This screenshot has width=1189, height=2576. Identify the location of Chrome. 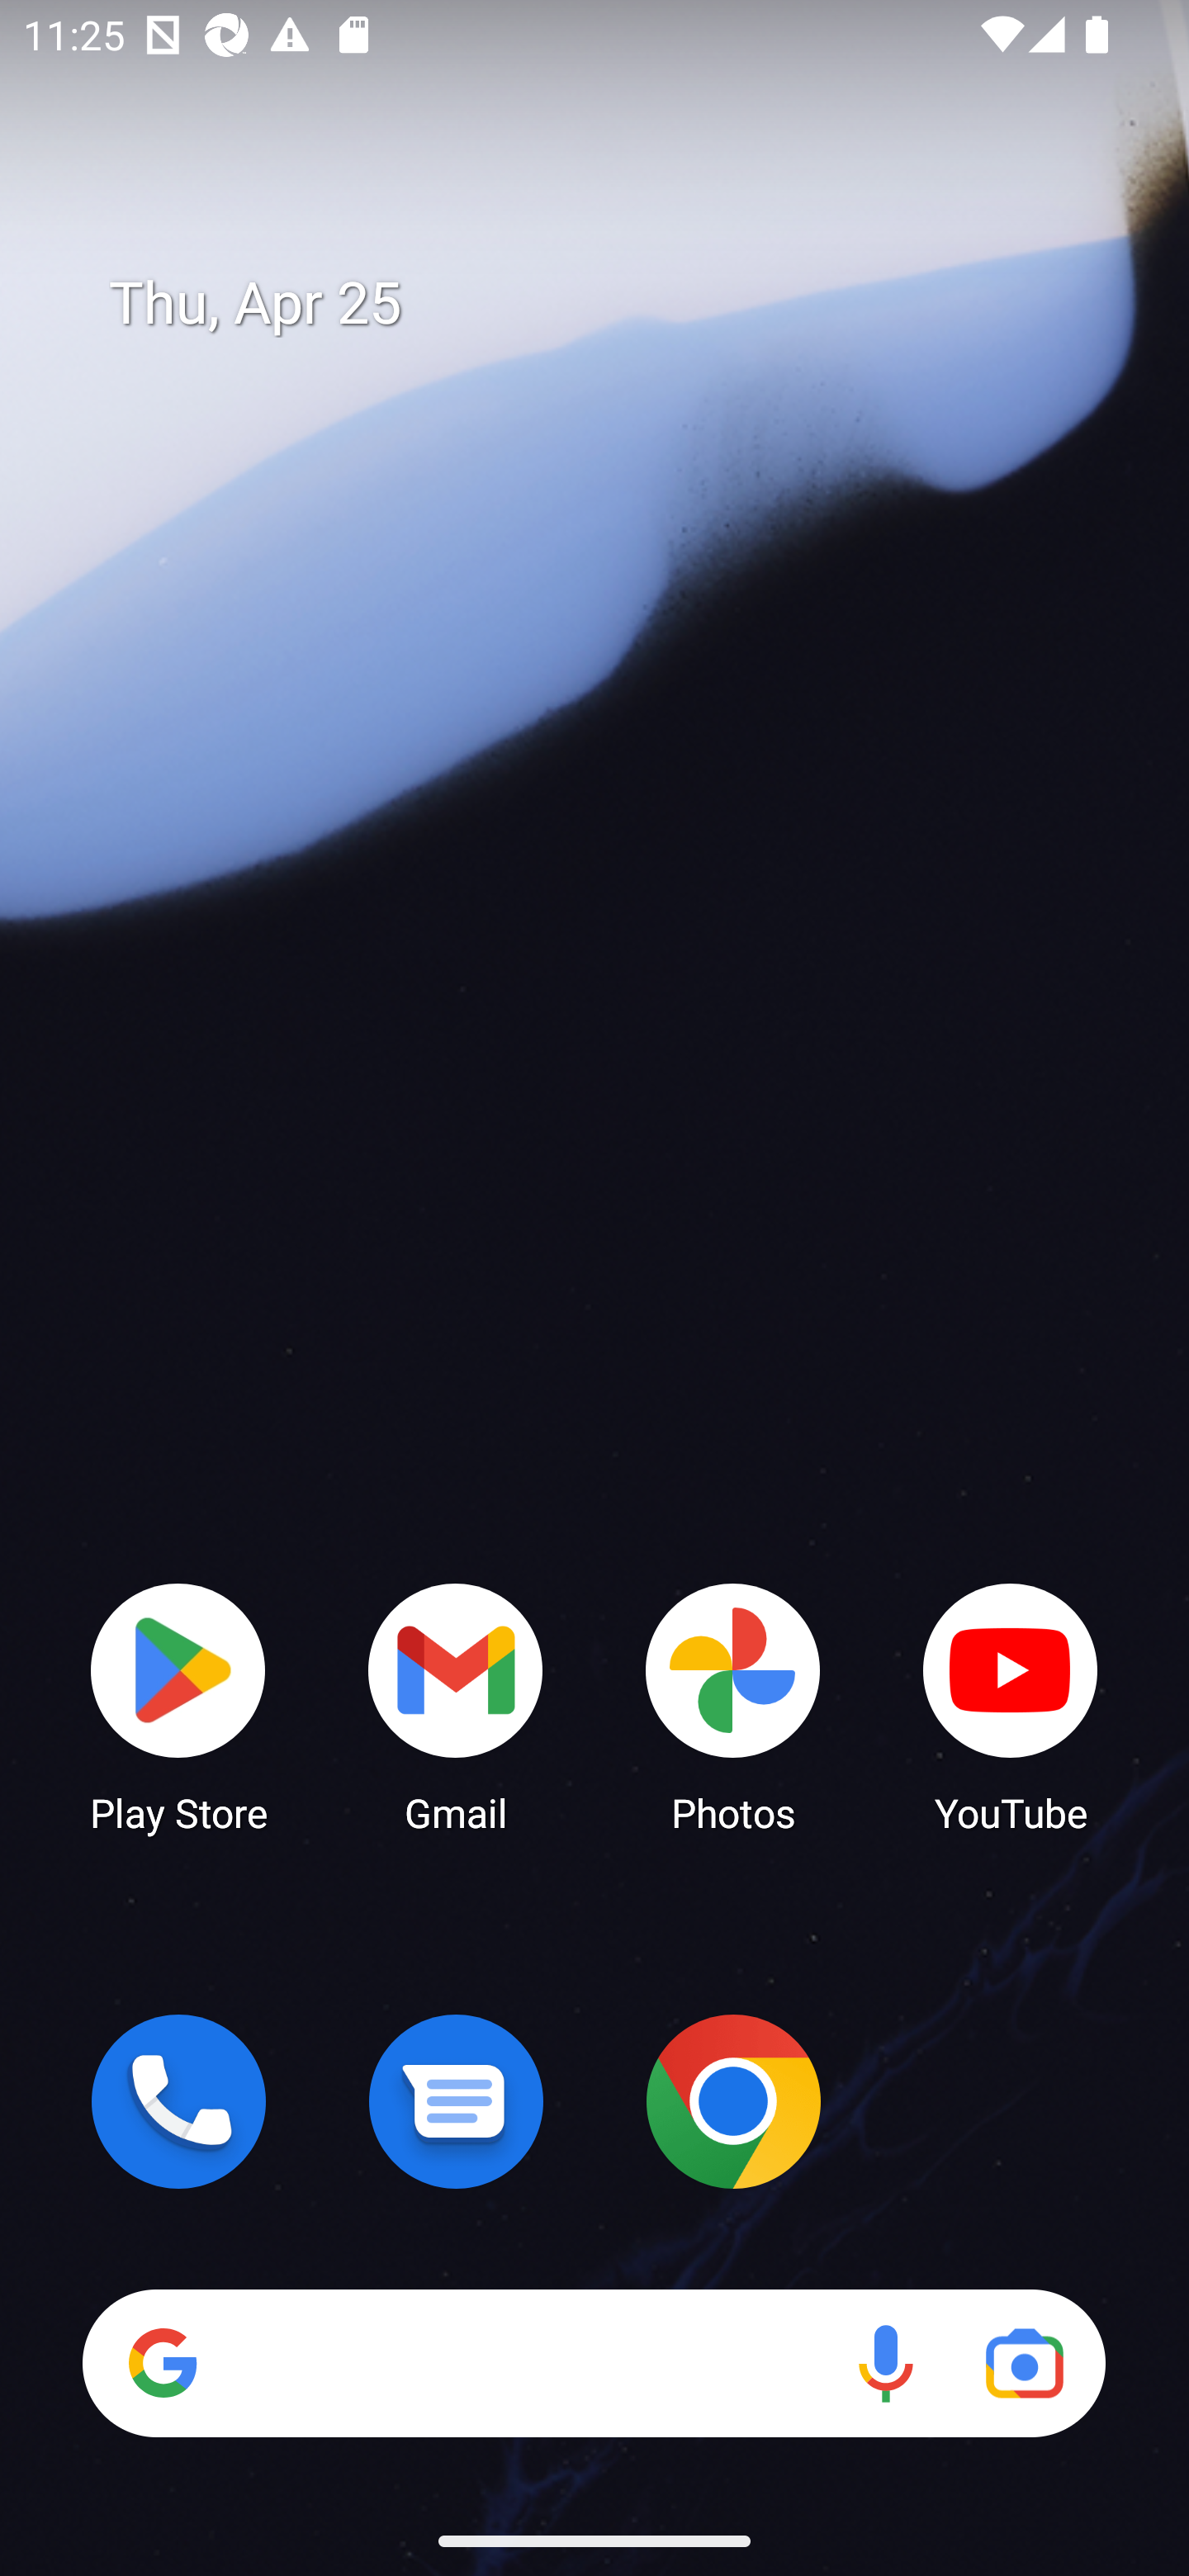
(733, 2101).